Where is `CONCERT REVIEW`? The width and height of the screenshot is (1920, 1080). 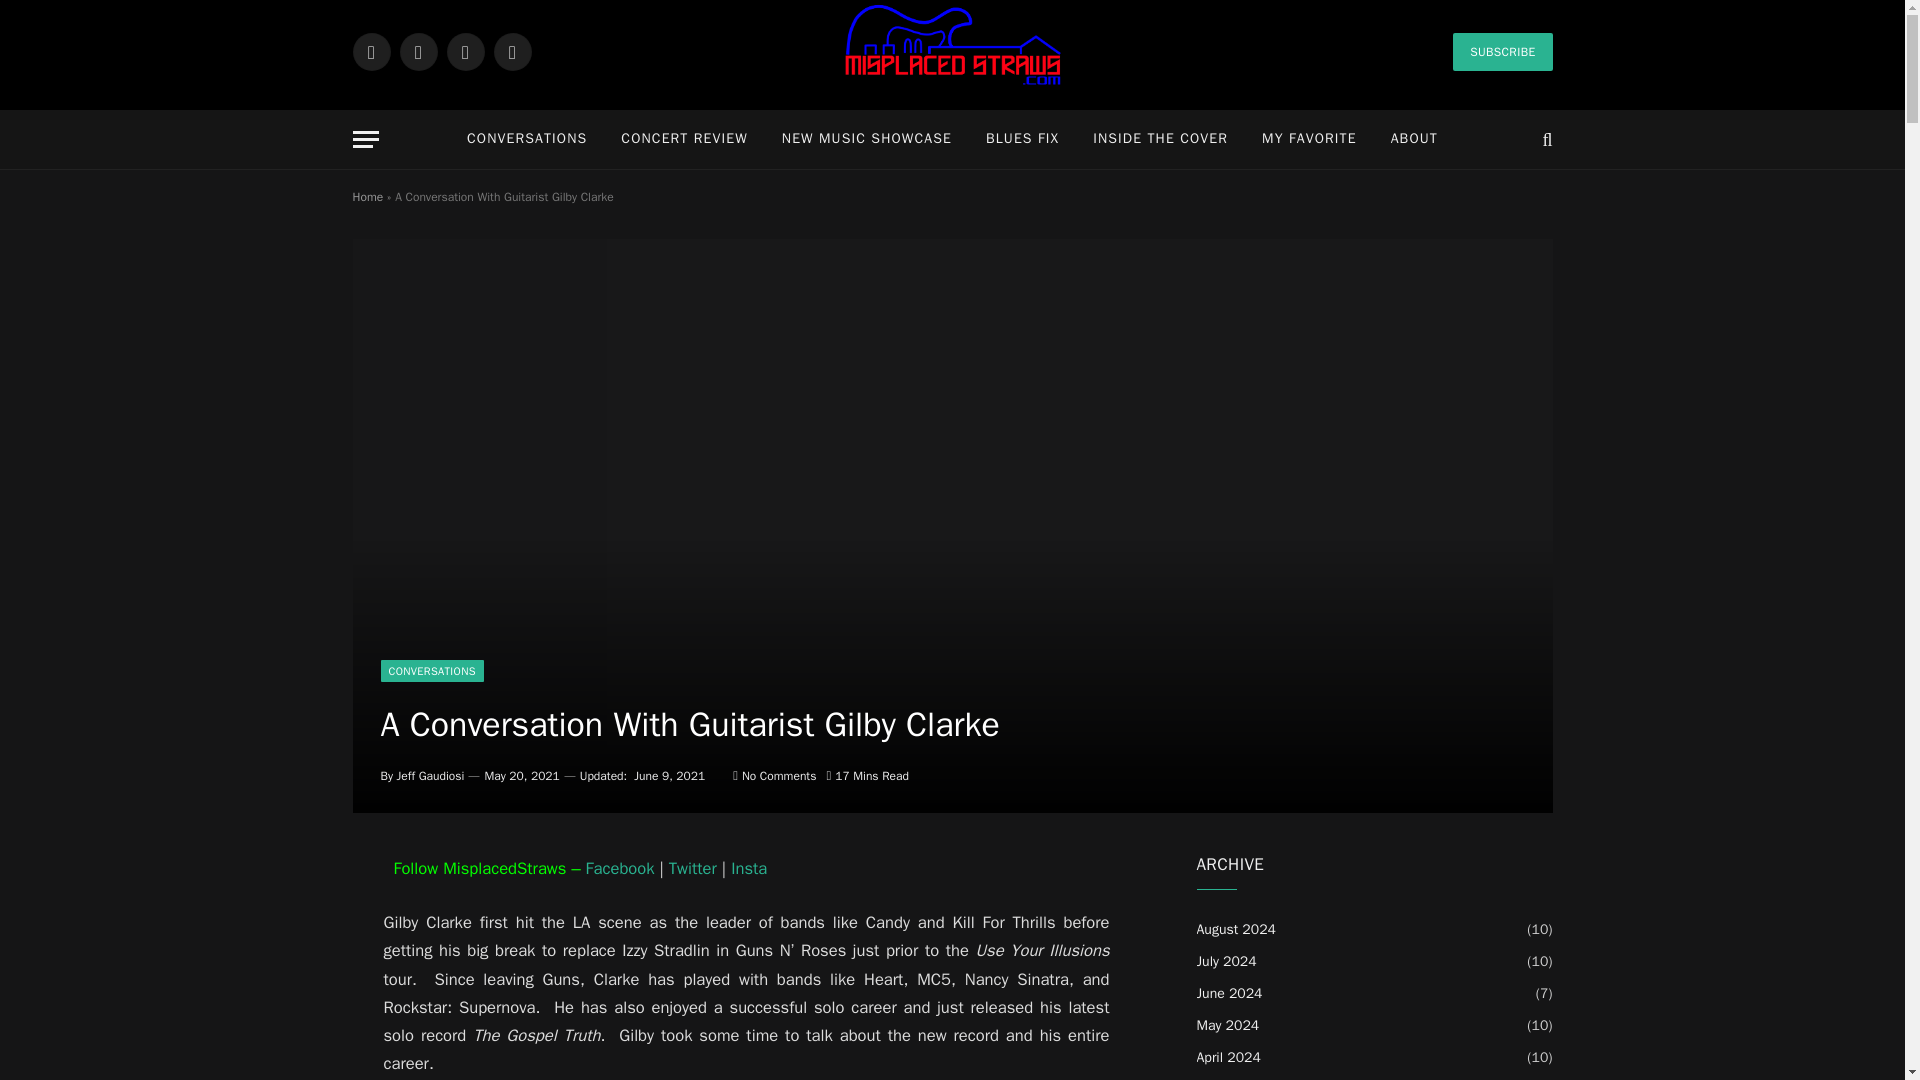 CONCERT REVIEW is located at coordinates (684, 139).